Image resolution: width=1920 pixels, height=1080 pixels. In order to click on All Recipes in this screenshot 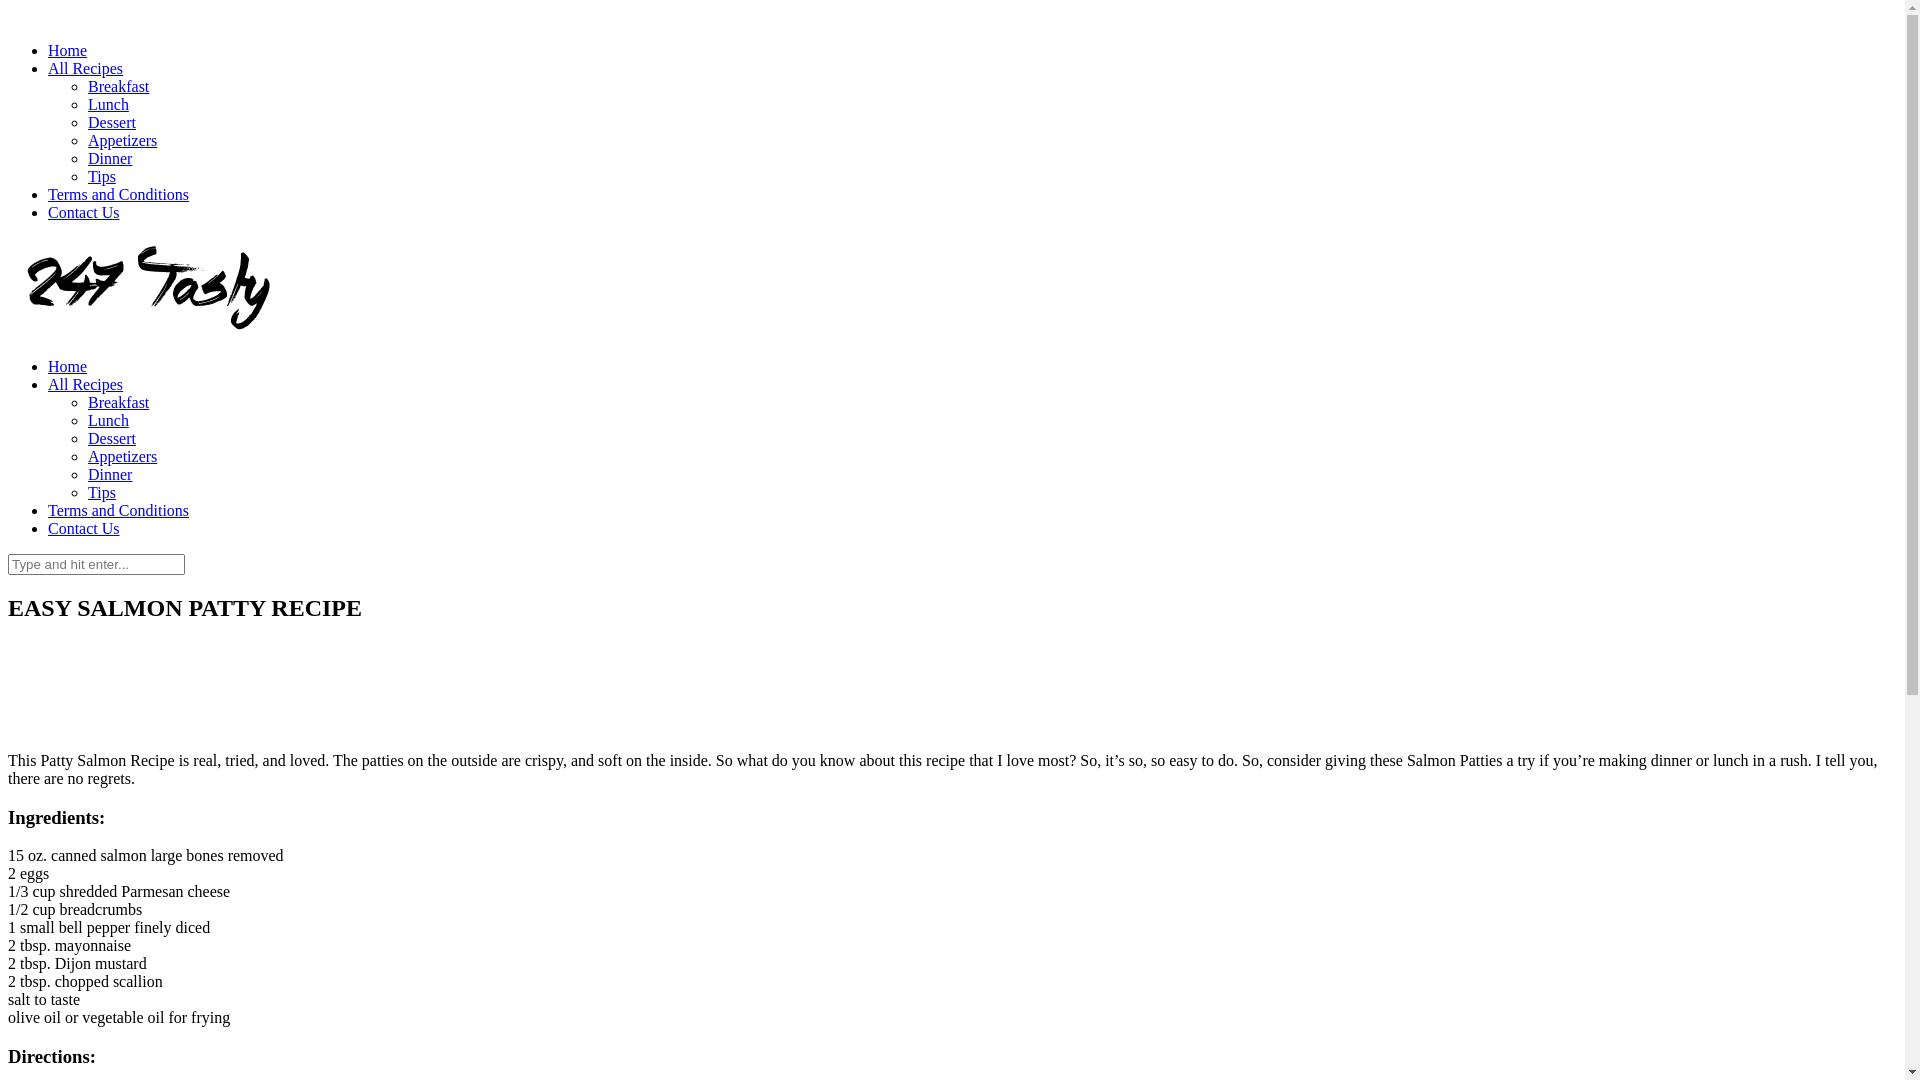, I will do `click(85, 68)`.